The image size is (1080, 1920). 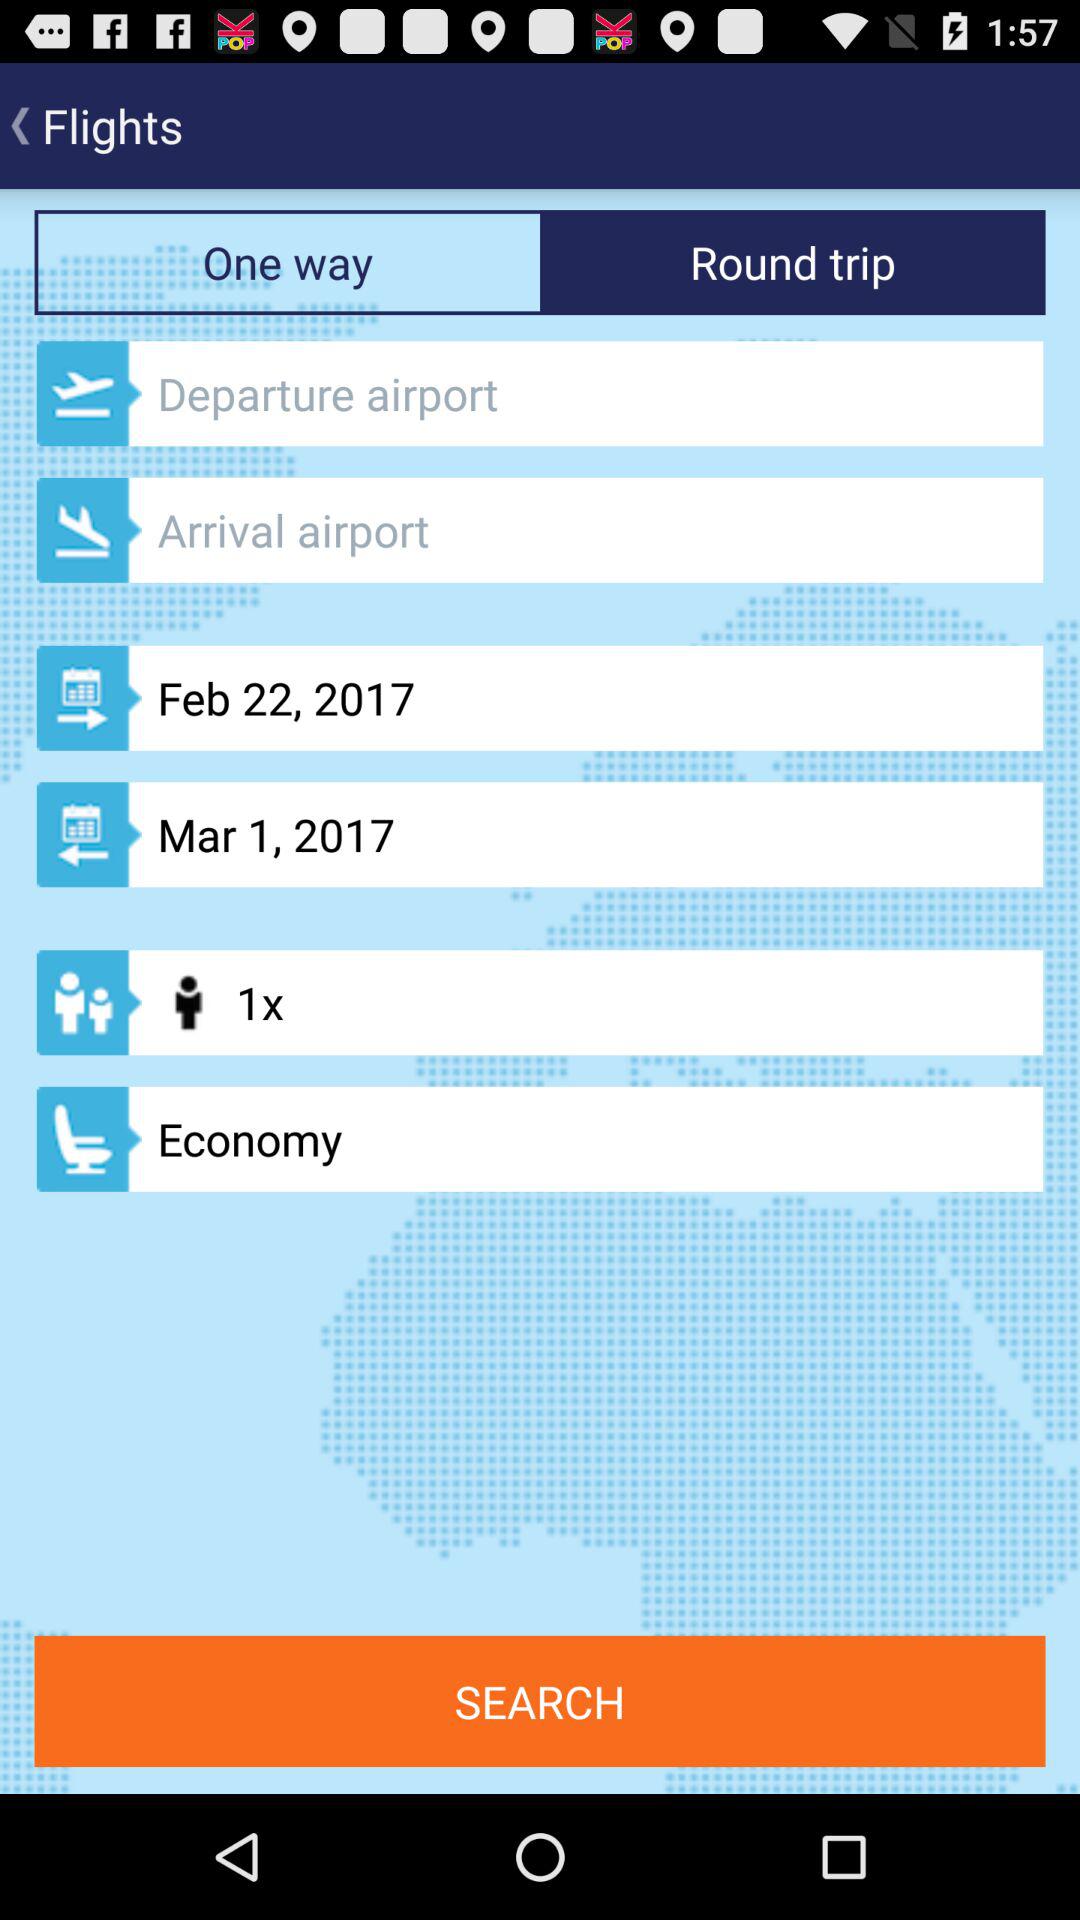 I want to click on click on the fourth button under round trip, so click(x=540, y=834).